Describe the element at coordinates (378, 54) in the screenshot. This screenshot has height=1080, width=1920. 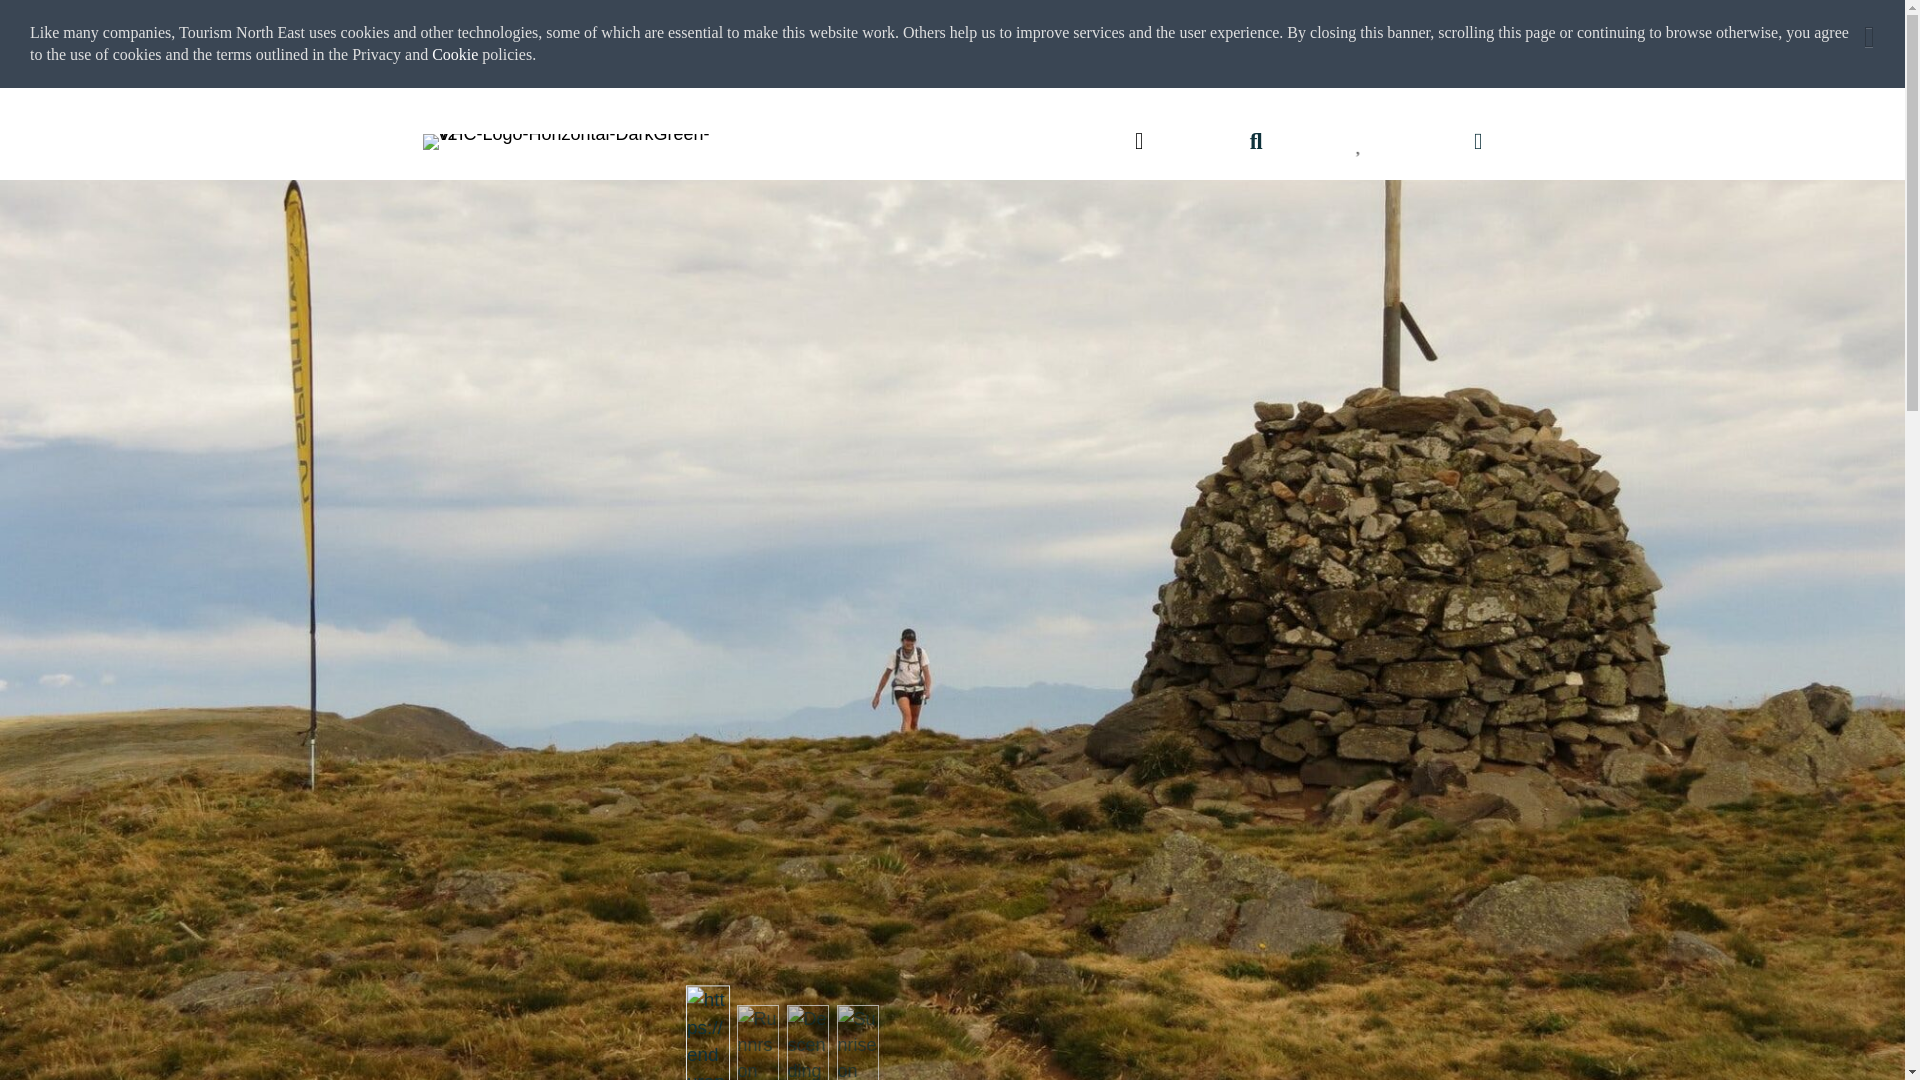
I see `Privacy` at that location.